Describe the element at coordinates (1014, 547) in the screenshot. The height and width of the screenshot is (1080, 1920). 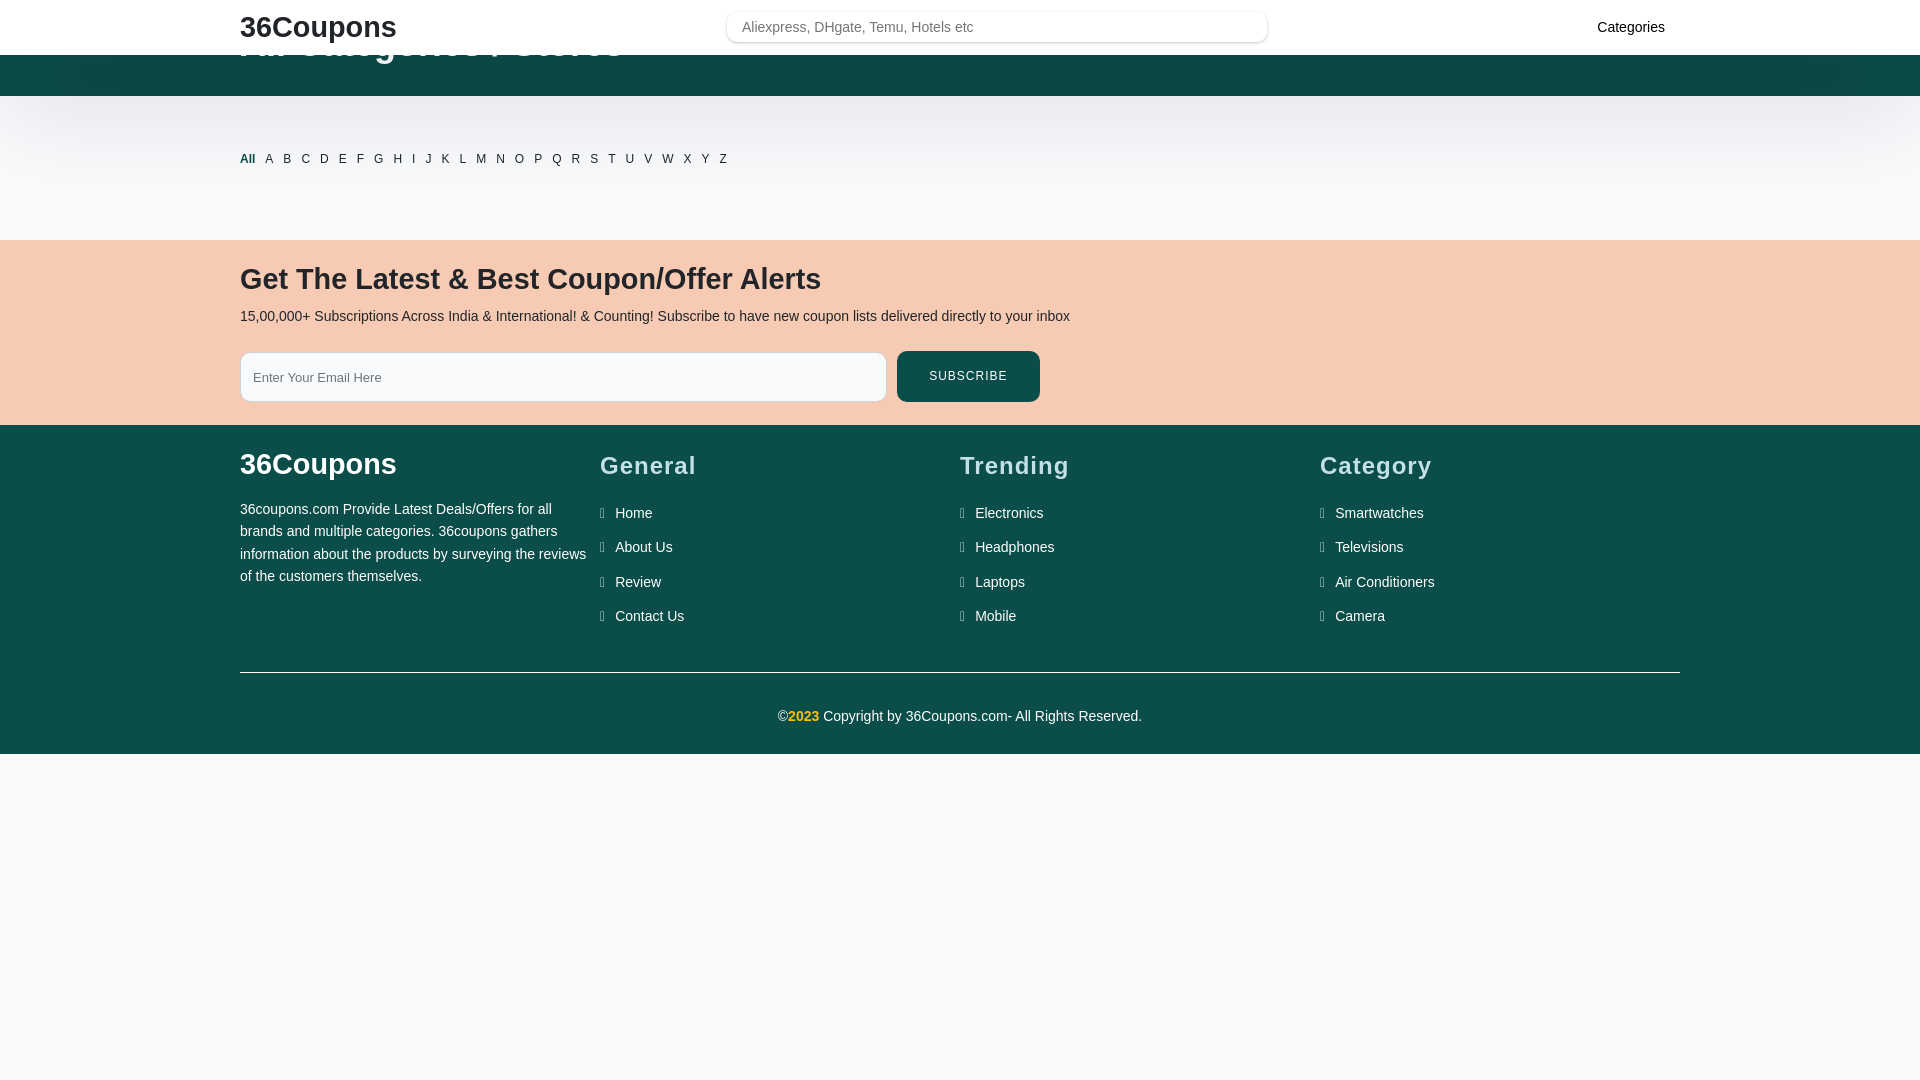
I see `Headphones` at that location.